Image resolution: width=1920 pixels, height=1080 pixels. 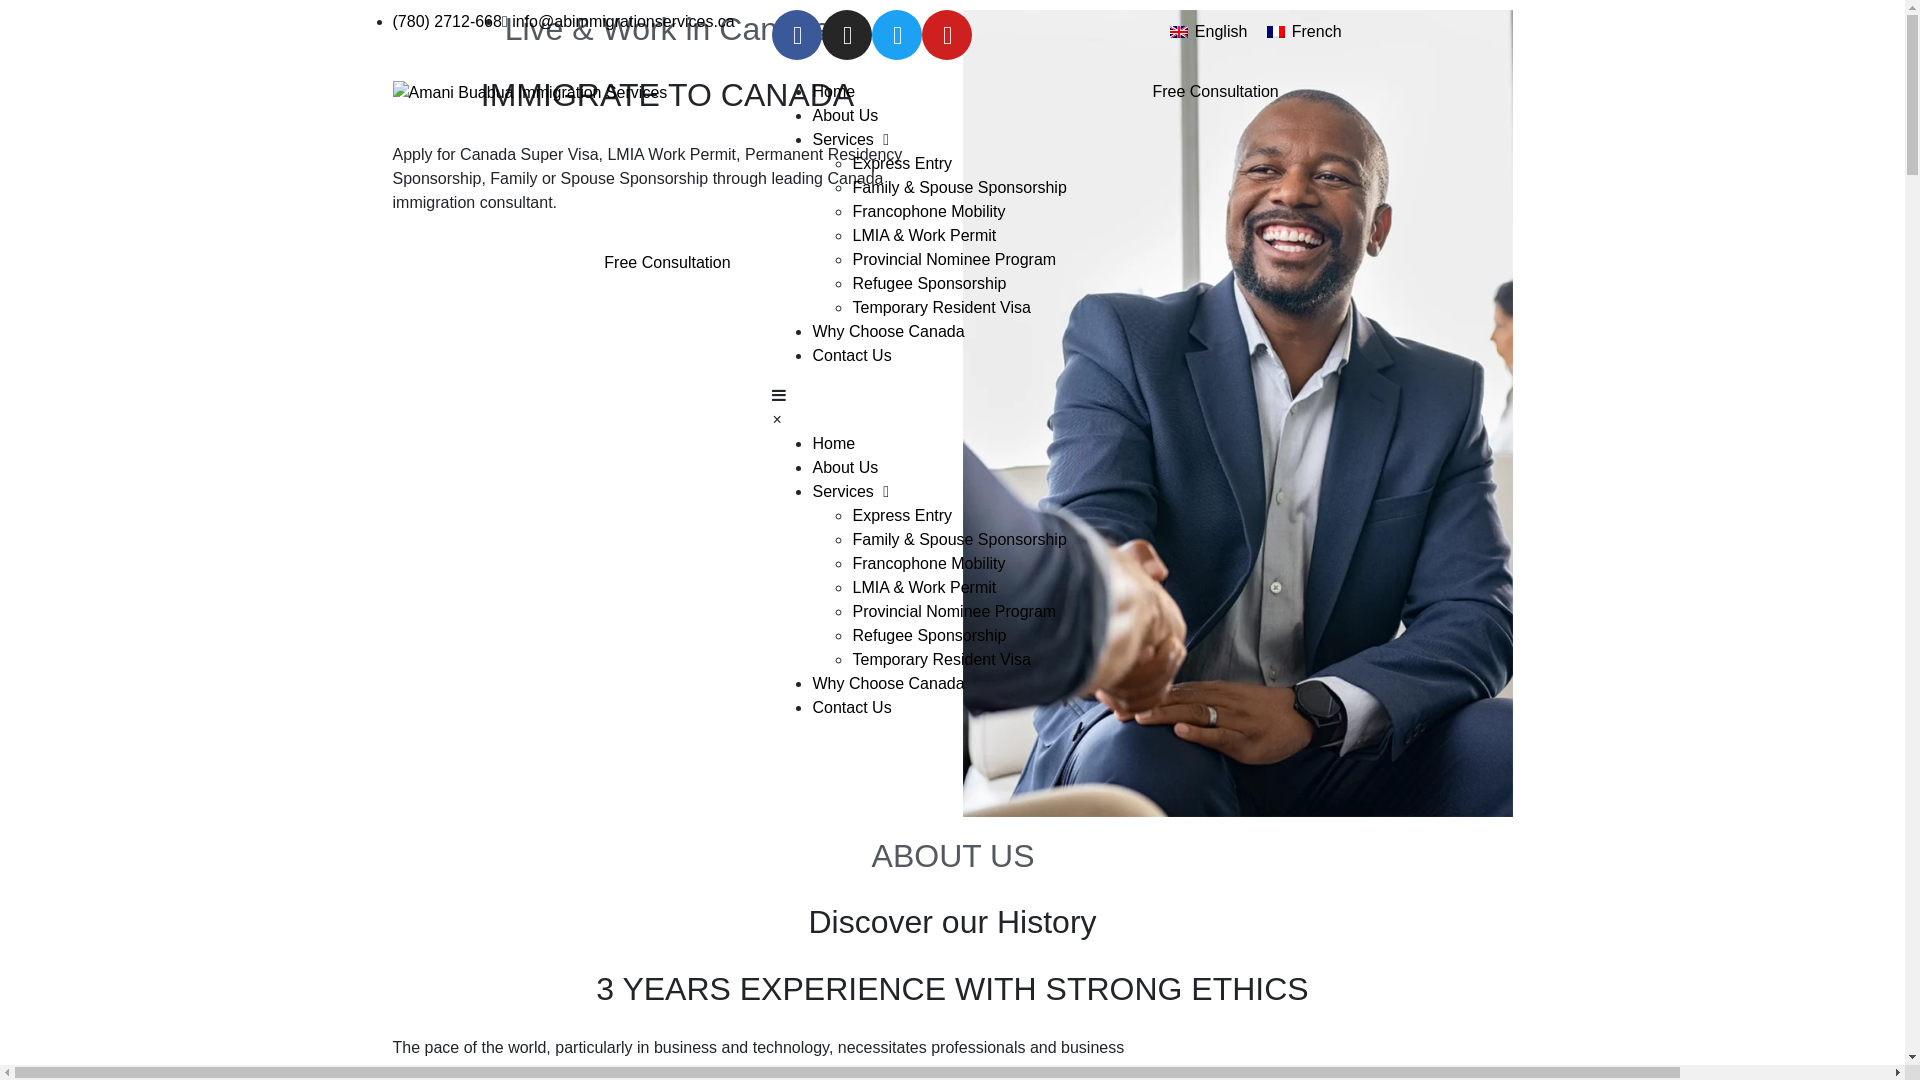 I want to click on About Us, so click(x=845, y=468).